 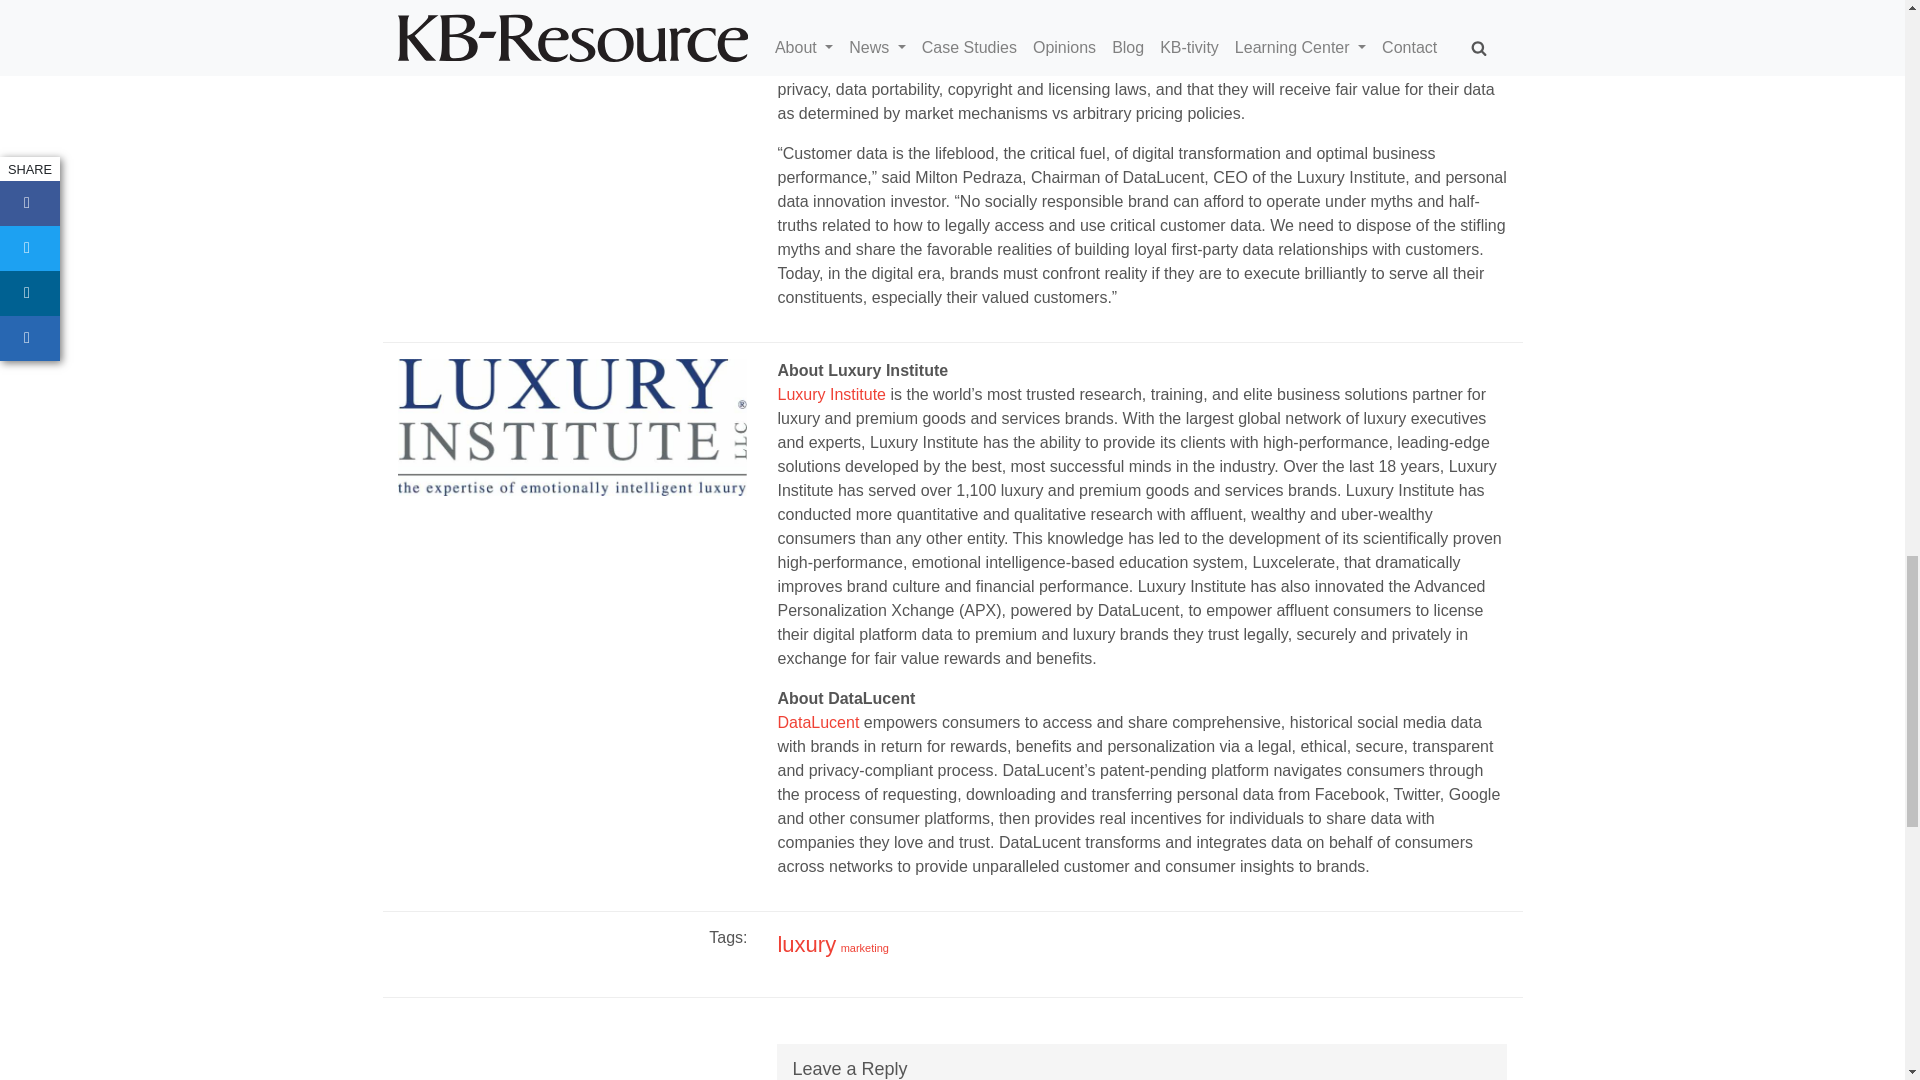 I want to click on DataLucent, so click(x=818, y=722).